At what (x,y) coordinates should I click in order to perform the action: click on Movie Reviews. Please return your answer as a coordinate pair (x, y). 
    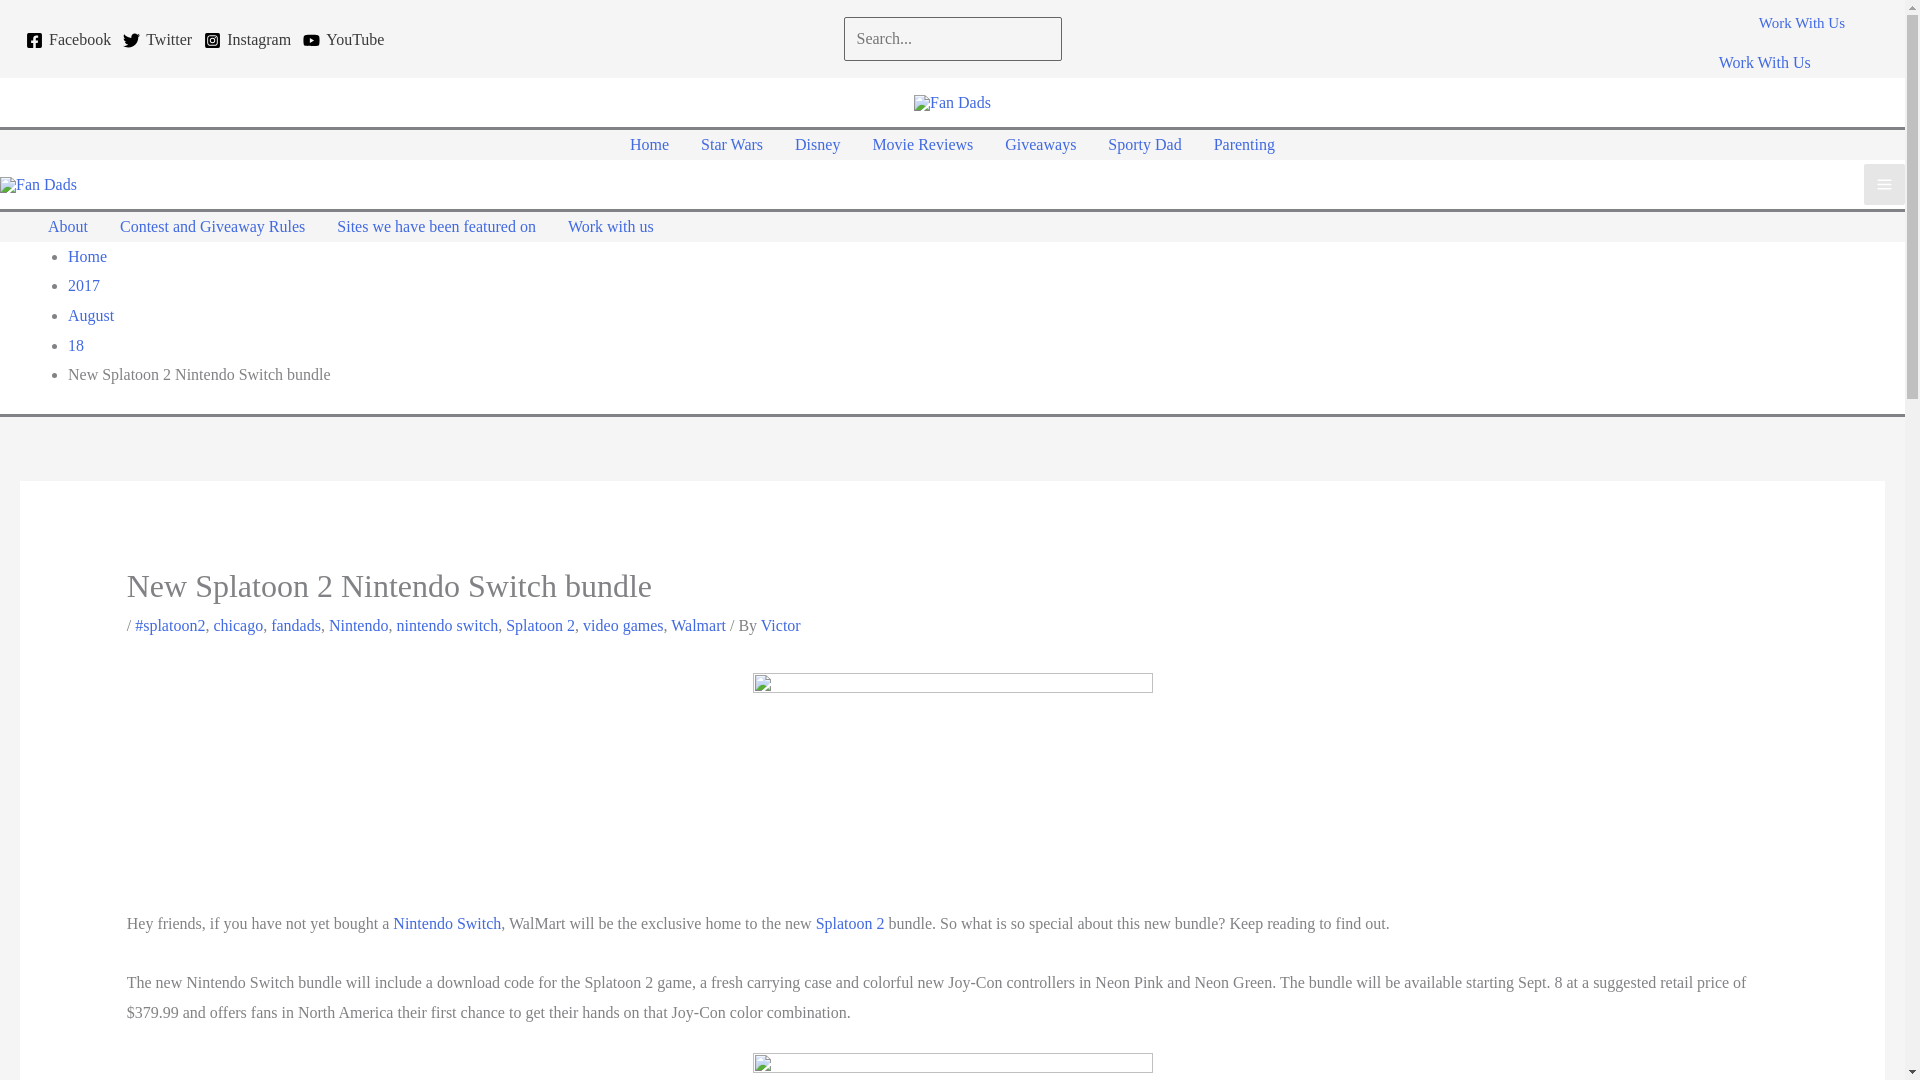
    Looking at the image, I should click on (922, 144).